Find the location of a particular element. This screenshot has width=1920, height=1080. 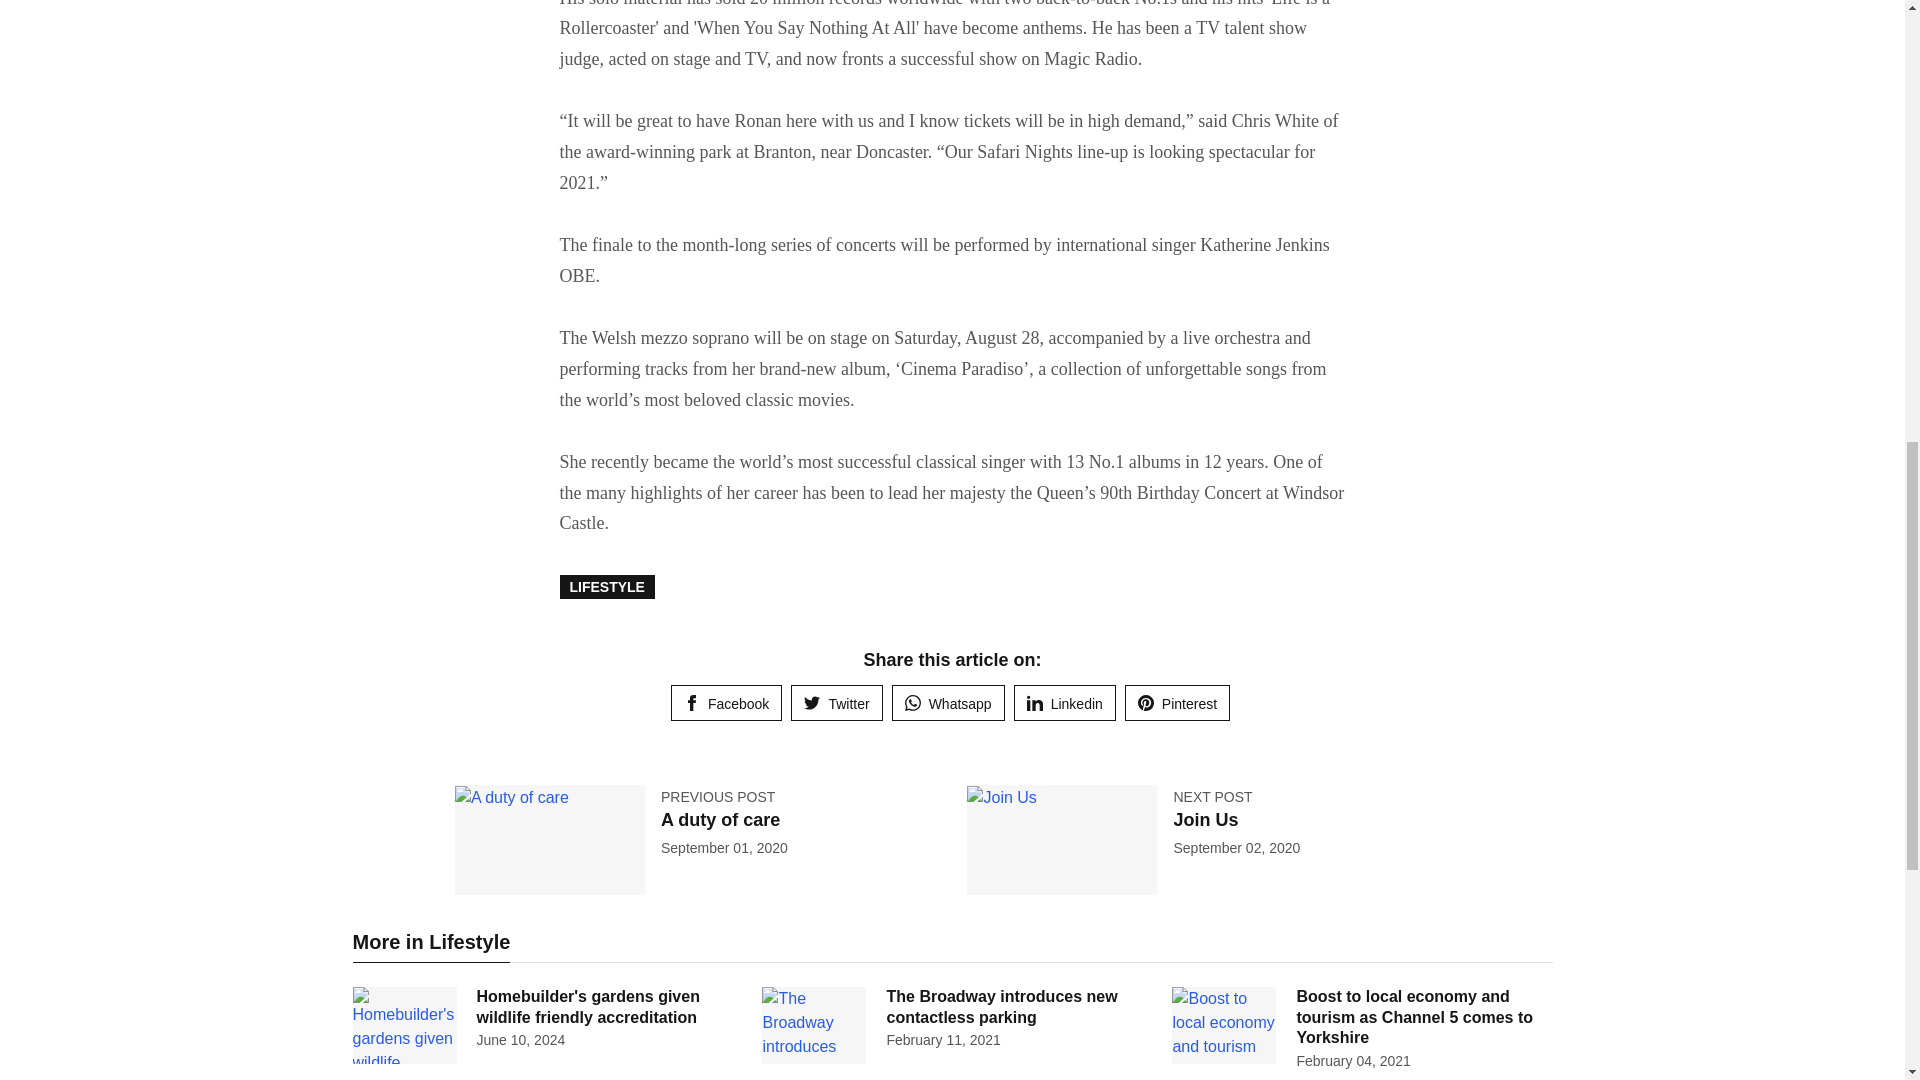

01 September, 2020 is located at coordinates (724, 848).